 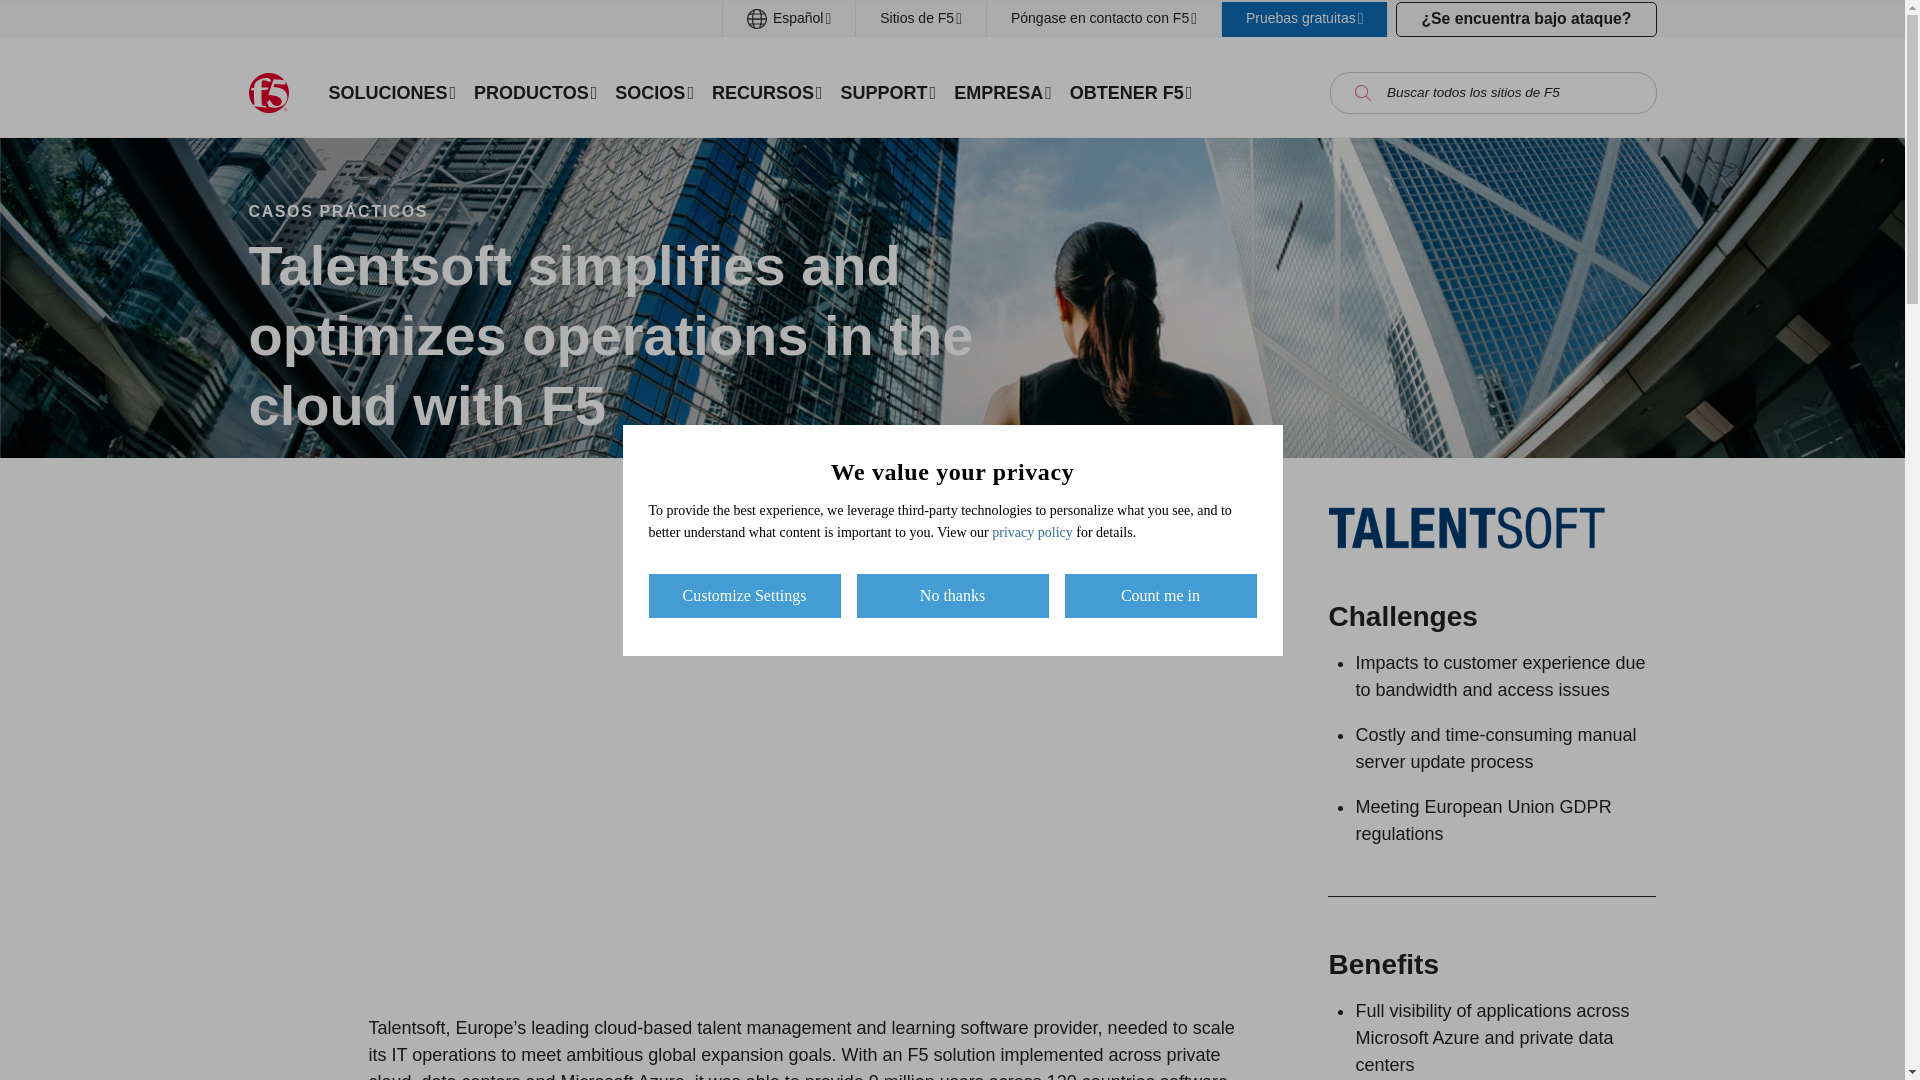 I want to click on SUPPORT, so click(x=888, y=92).